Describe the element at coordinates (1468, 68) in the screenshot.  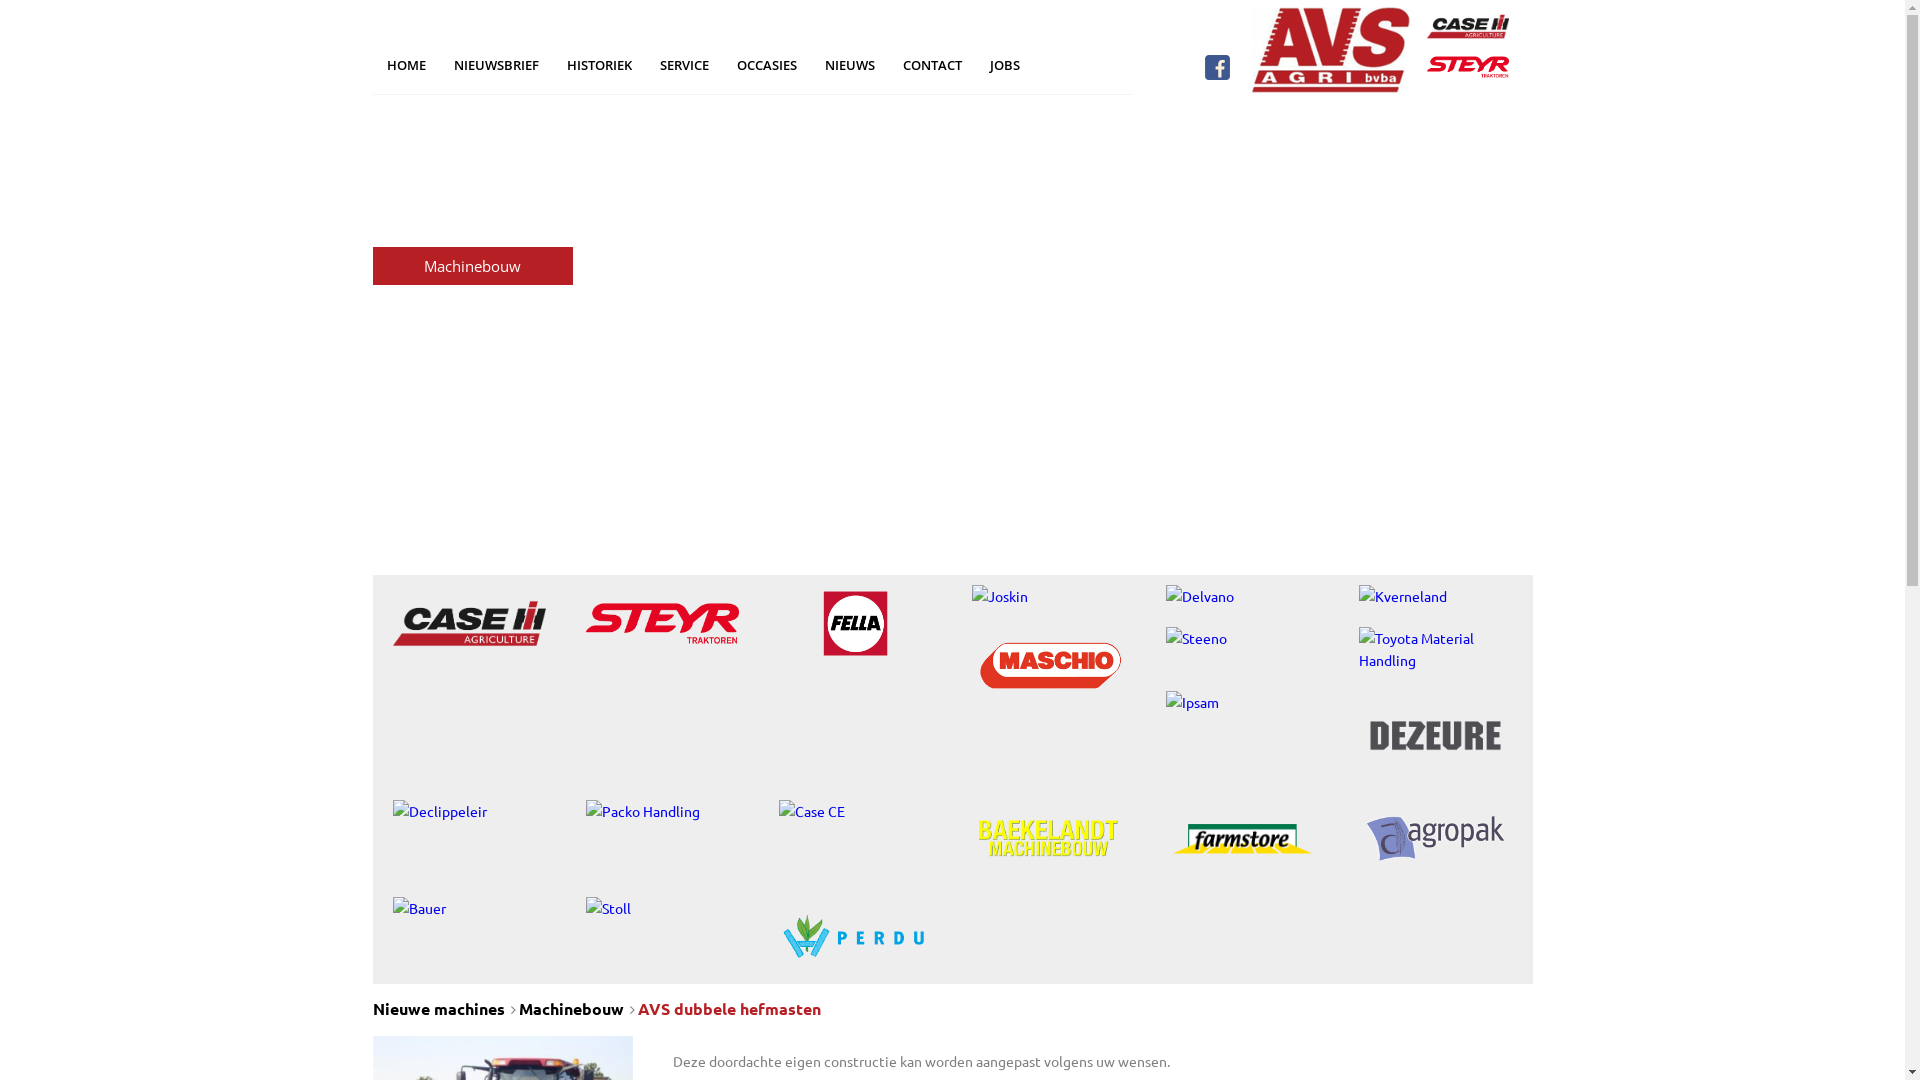
I see `Steyr` at that location.